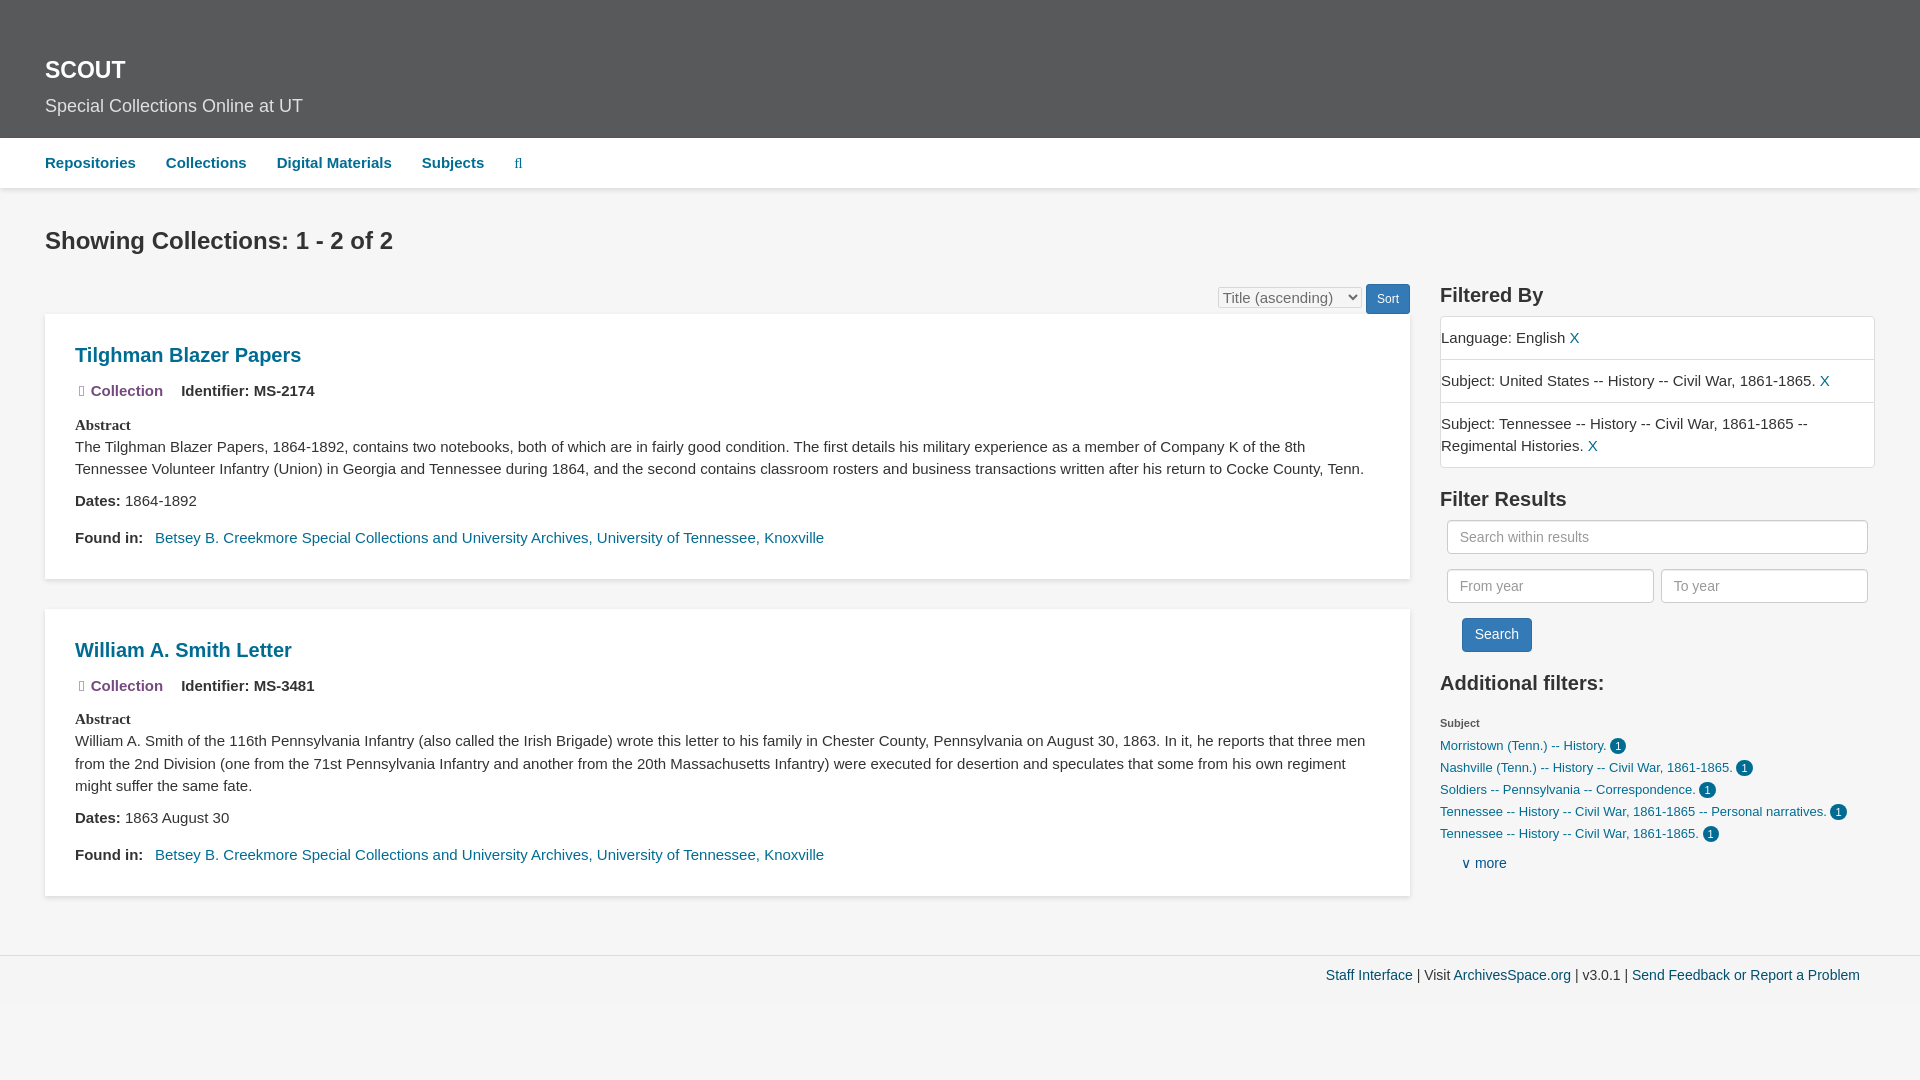 Image resolution: width=1920 pixels, height=1080 pixels. Describe the element at coordinates (182, 650) in the screenshot. I see `William A. Smith Letter` at that location.